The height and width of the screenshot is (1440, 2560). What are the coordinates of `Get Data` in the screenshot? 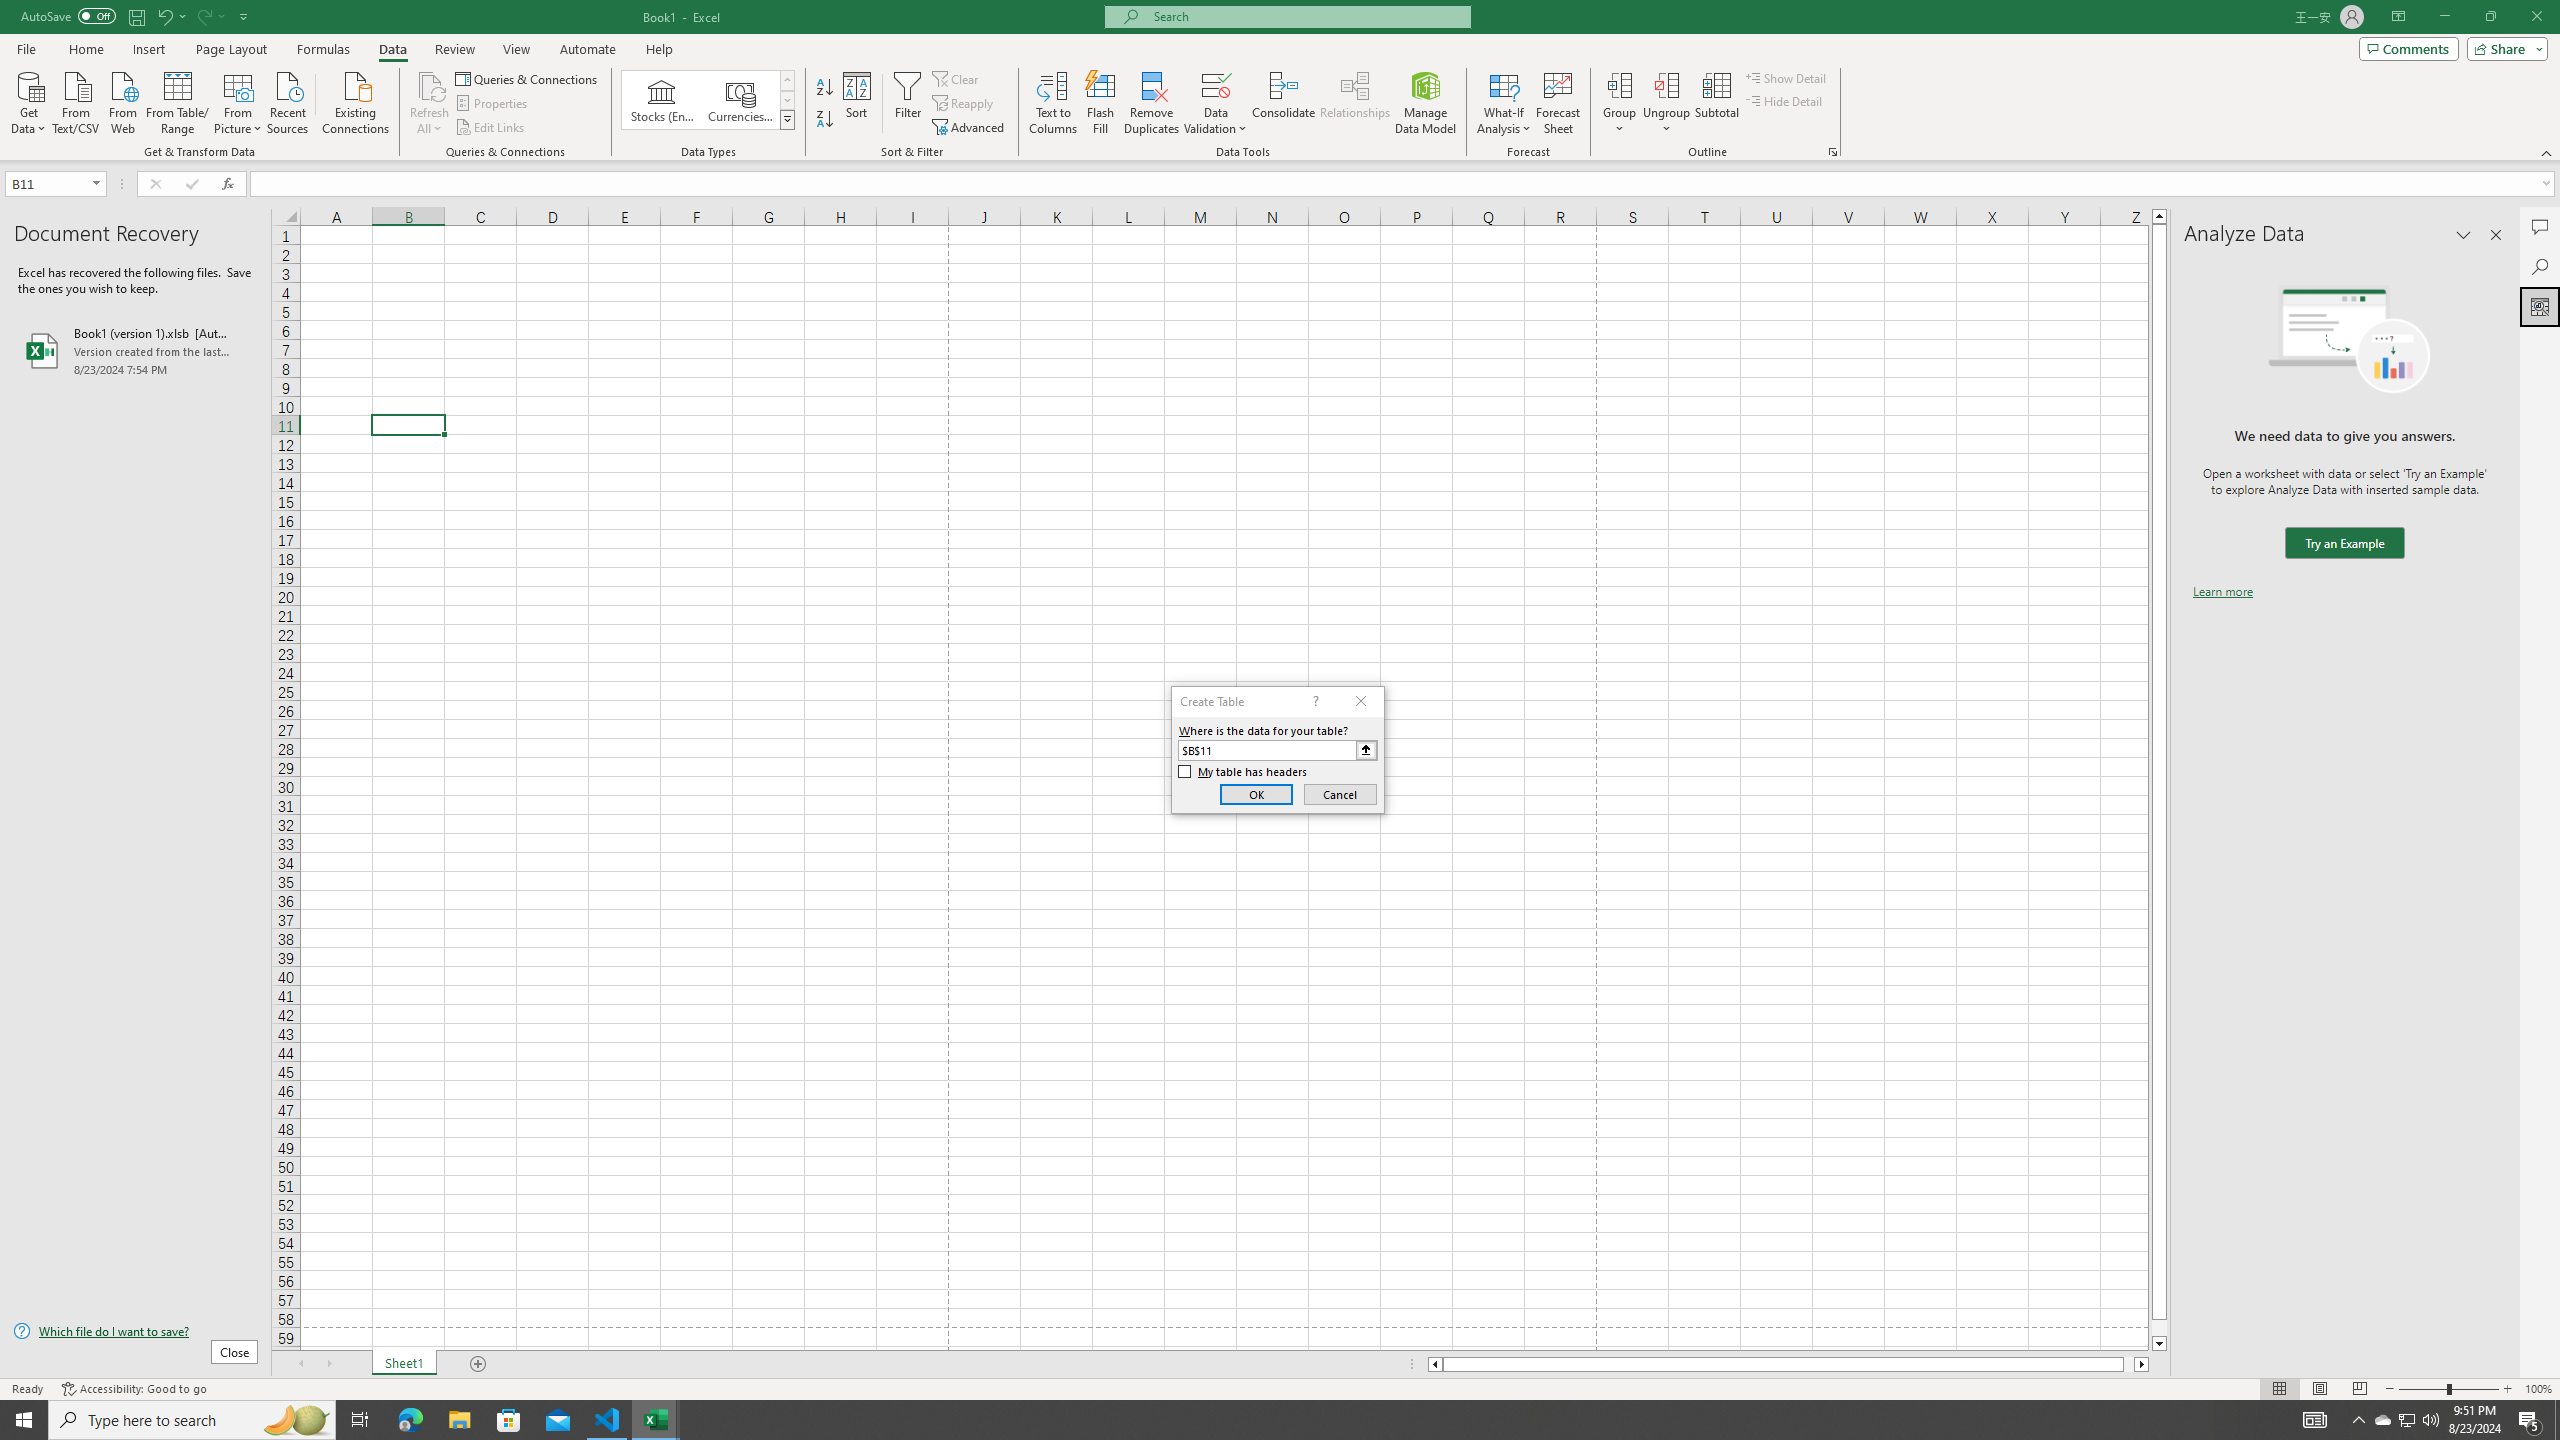 It's located at (29, 101).